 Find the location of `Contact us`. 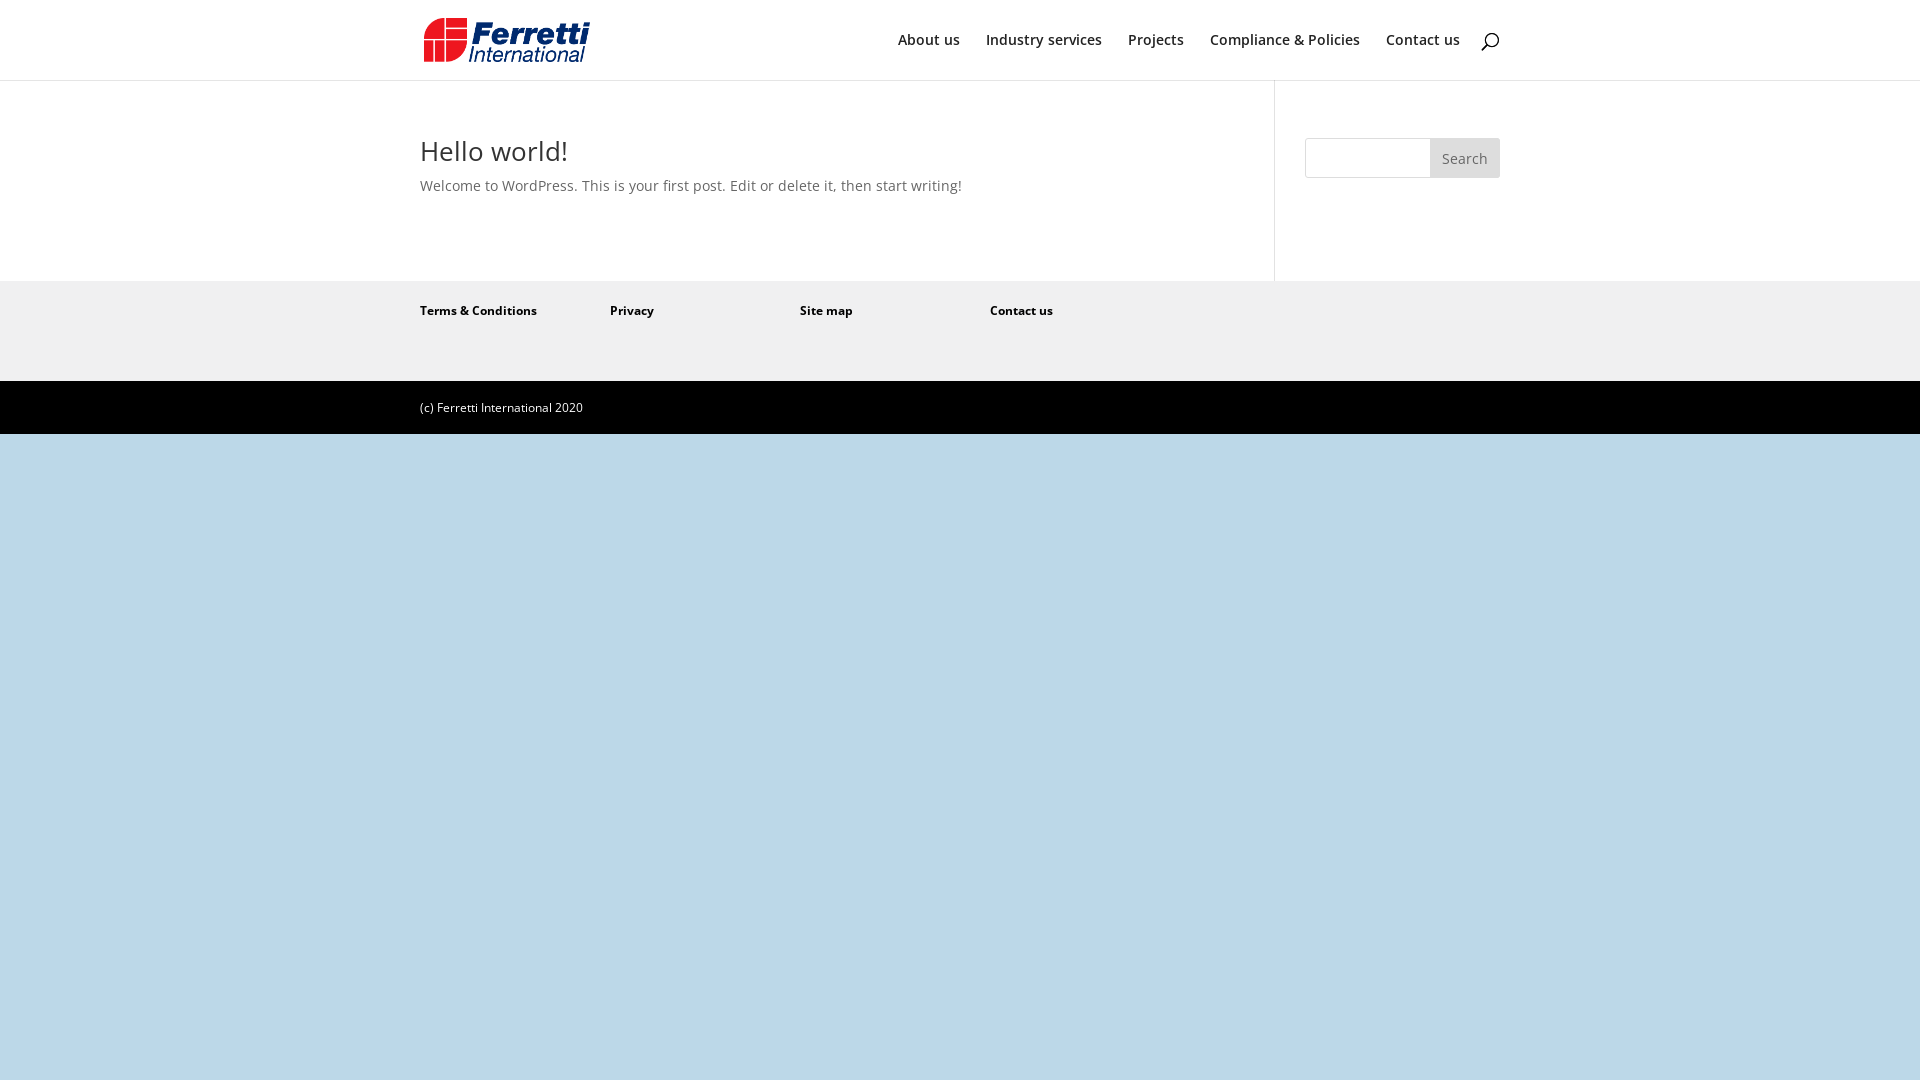

Contact us is located at coordinates (1022, 310).